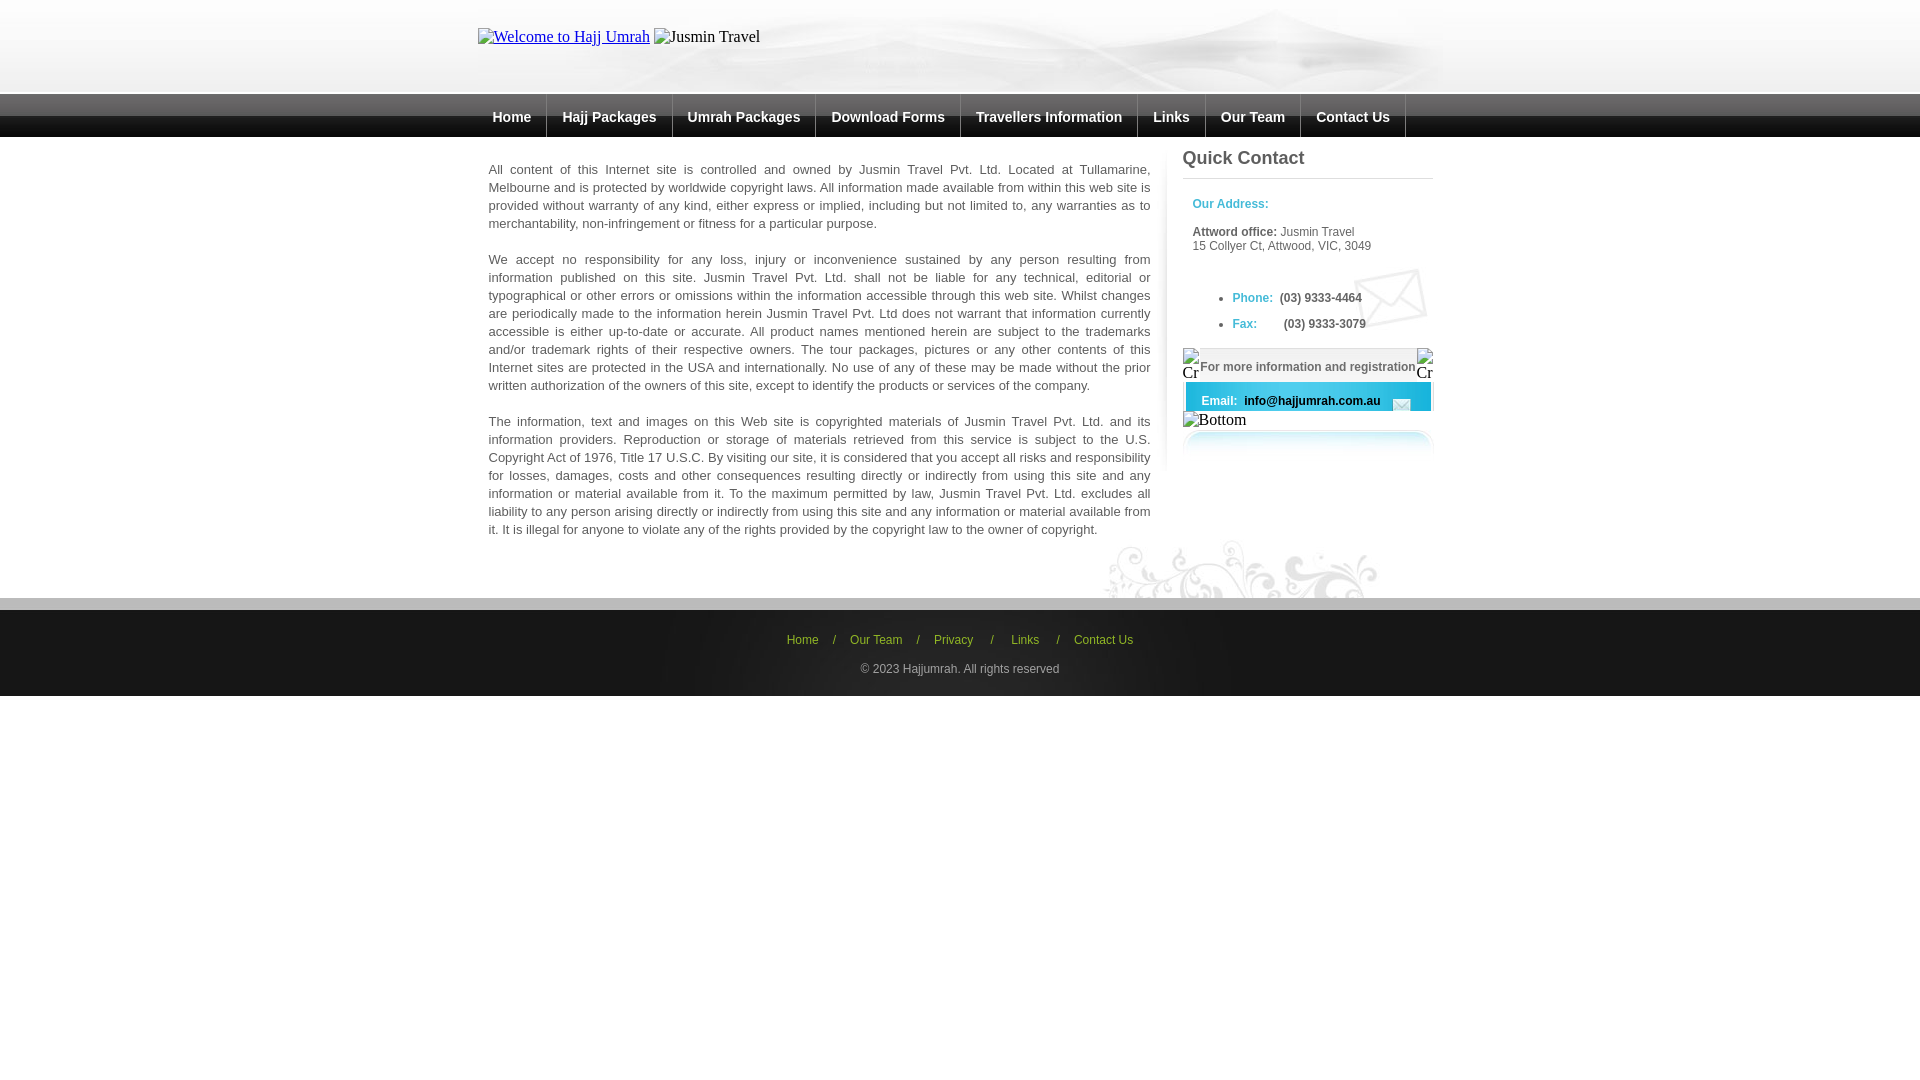 The height and width of the screenshot is (1080, 1920). Describe the element at coordinates (876, 640) in the screenshot. I see `Our Team` at that location.